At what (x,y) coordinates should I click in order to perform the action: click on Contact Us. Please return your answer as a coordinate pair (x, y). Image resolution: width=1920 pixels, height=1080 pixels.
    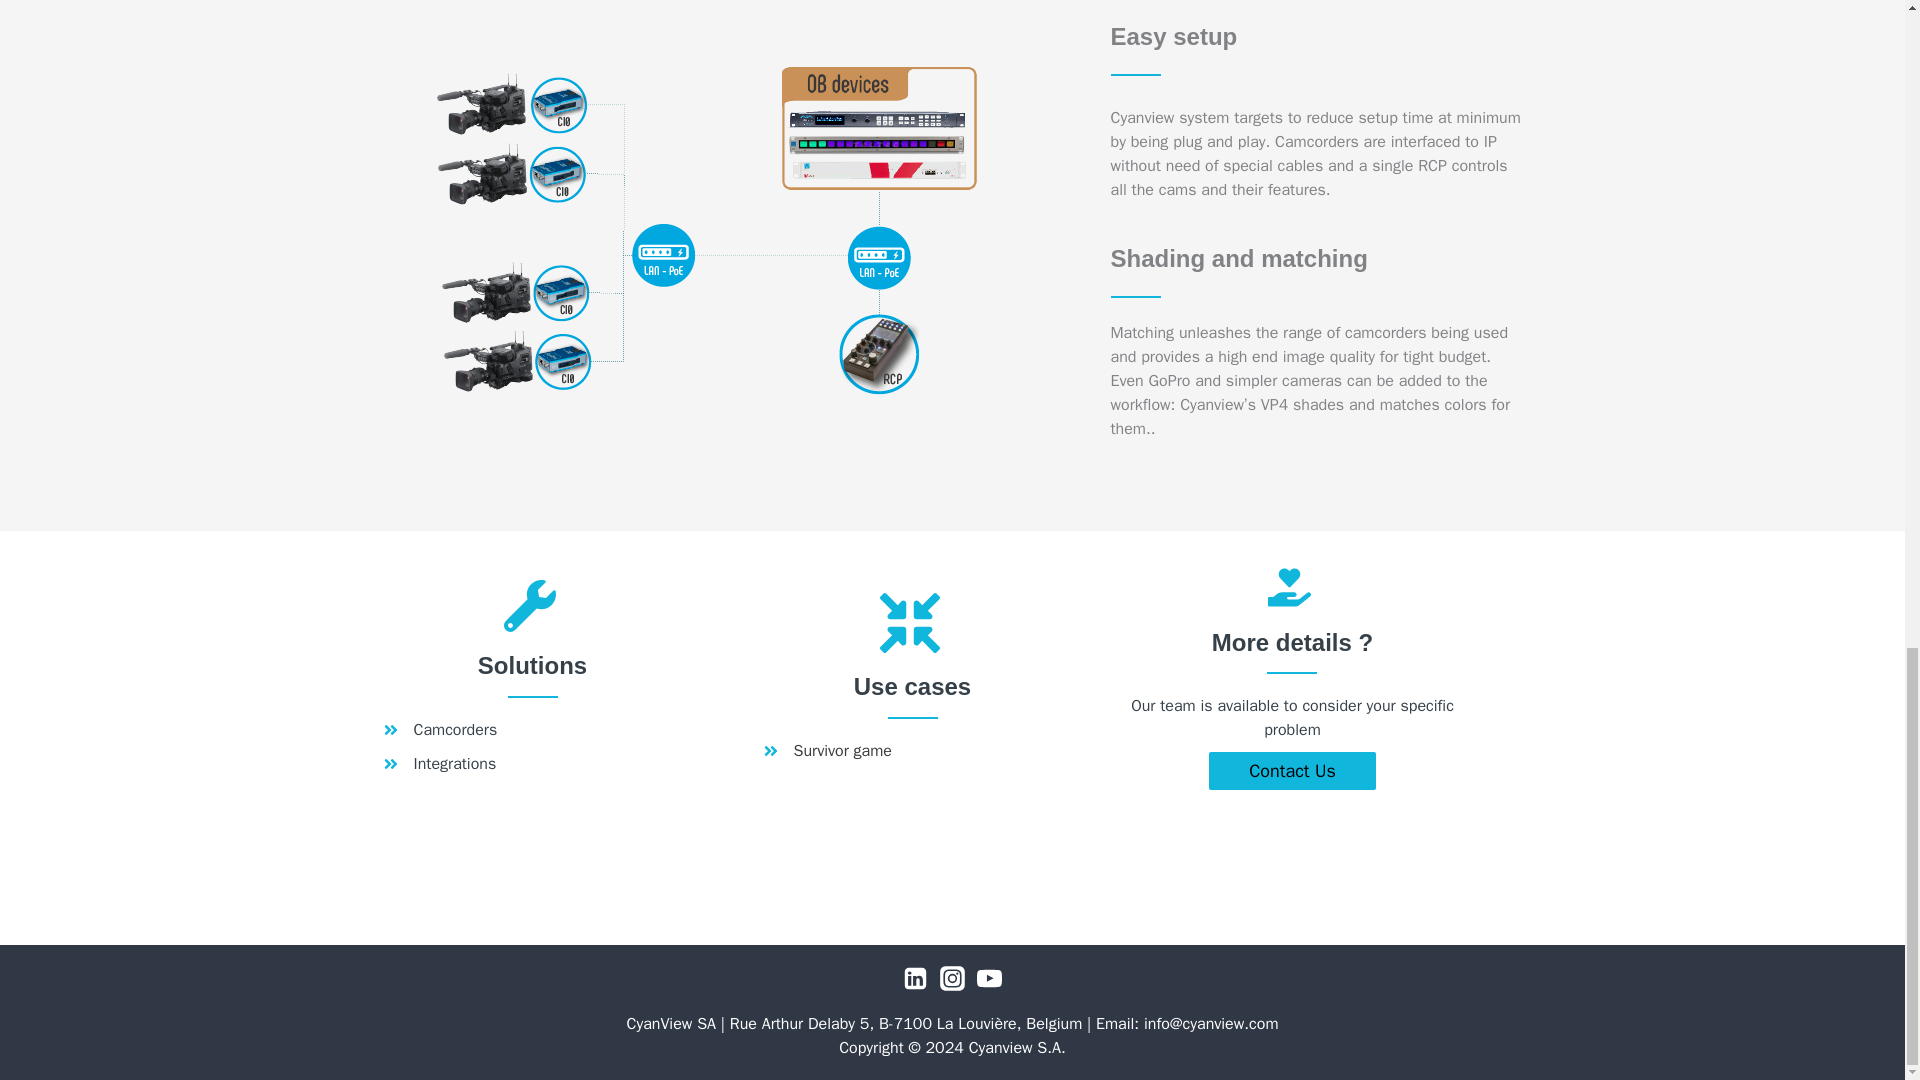
    Looking at the image, I should click on (1292, 770).